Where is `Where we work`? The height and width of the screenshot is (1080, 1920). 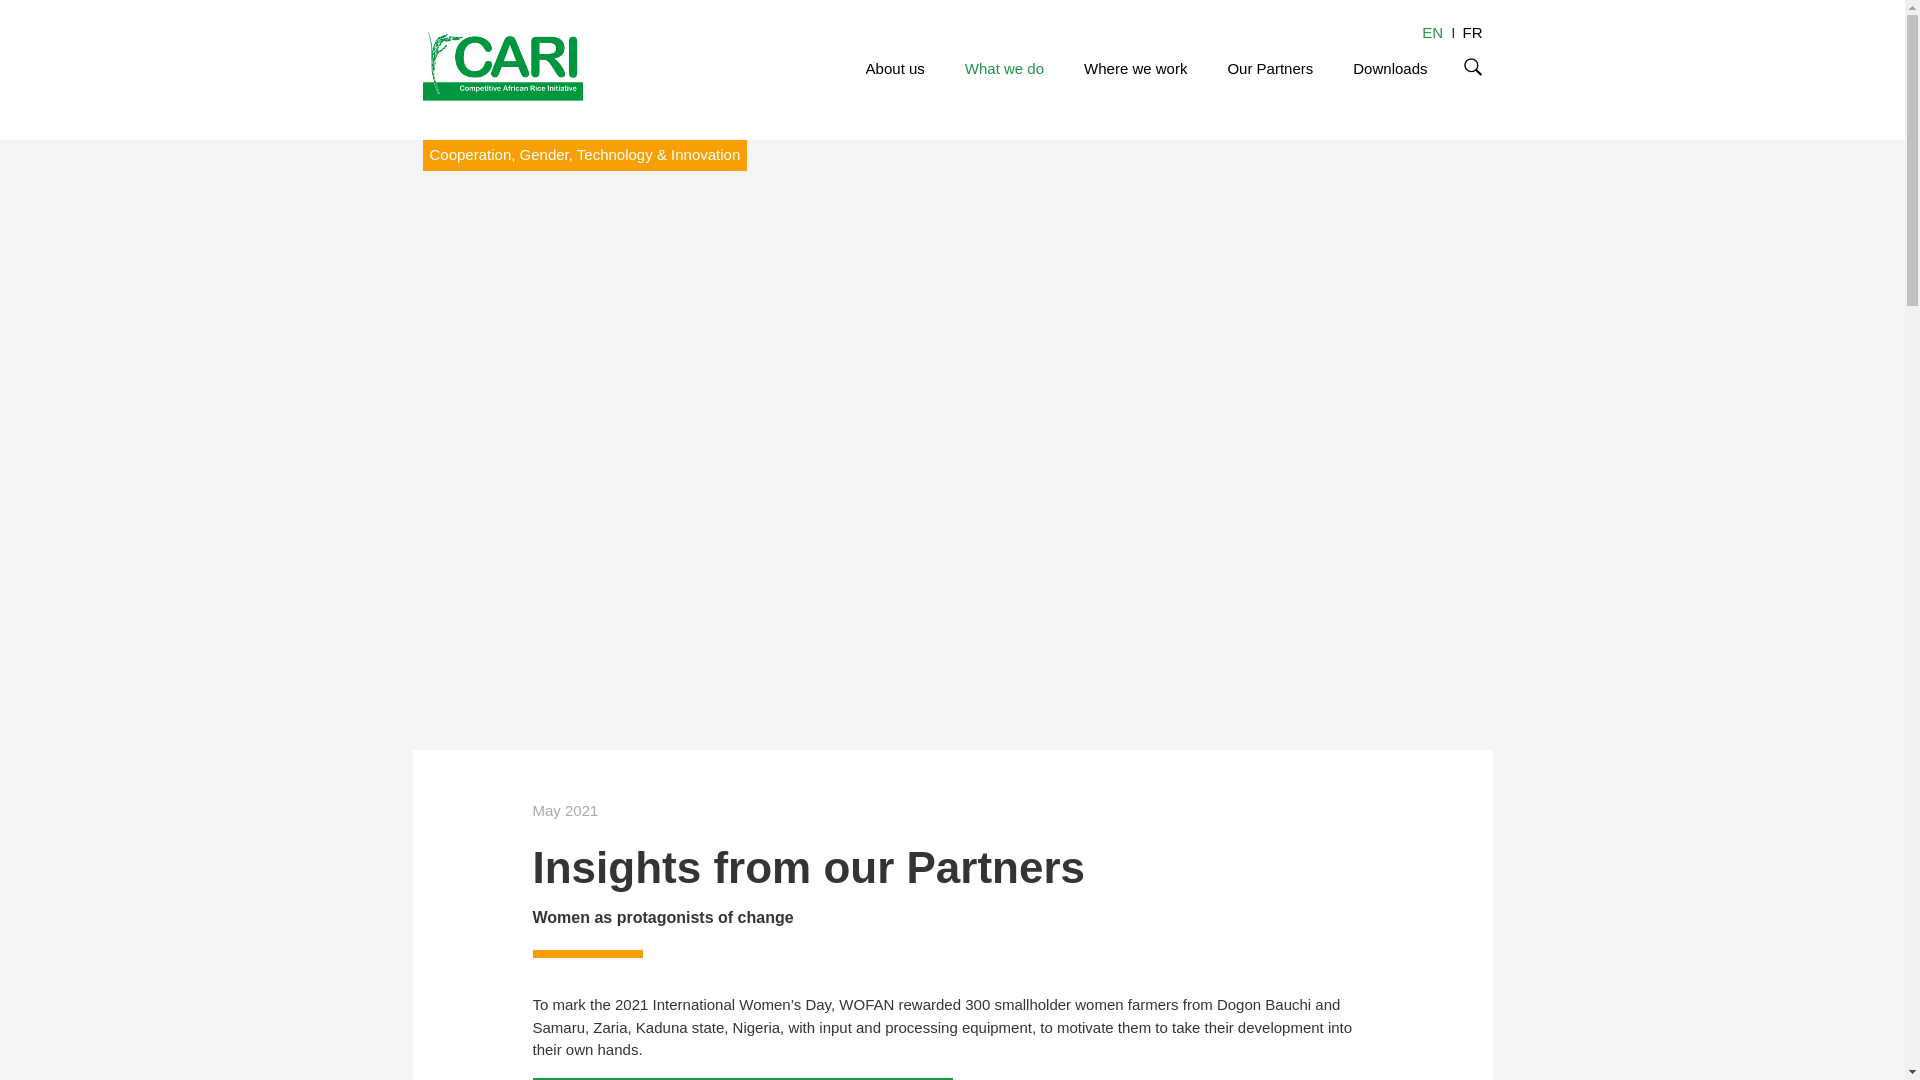 Where we work is located at coordinates (1135, 68).